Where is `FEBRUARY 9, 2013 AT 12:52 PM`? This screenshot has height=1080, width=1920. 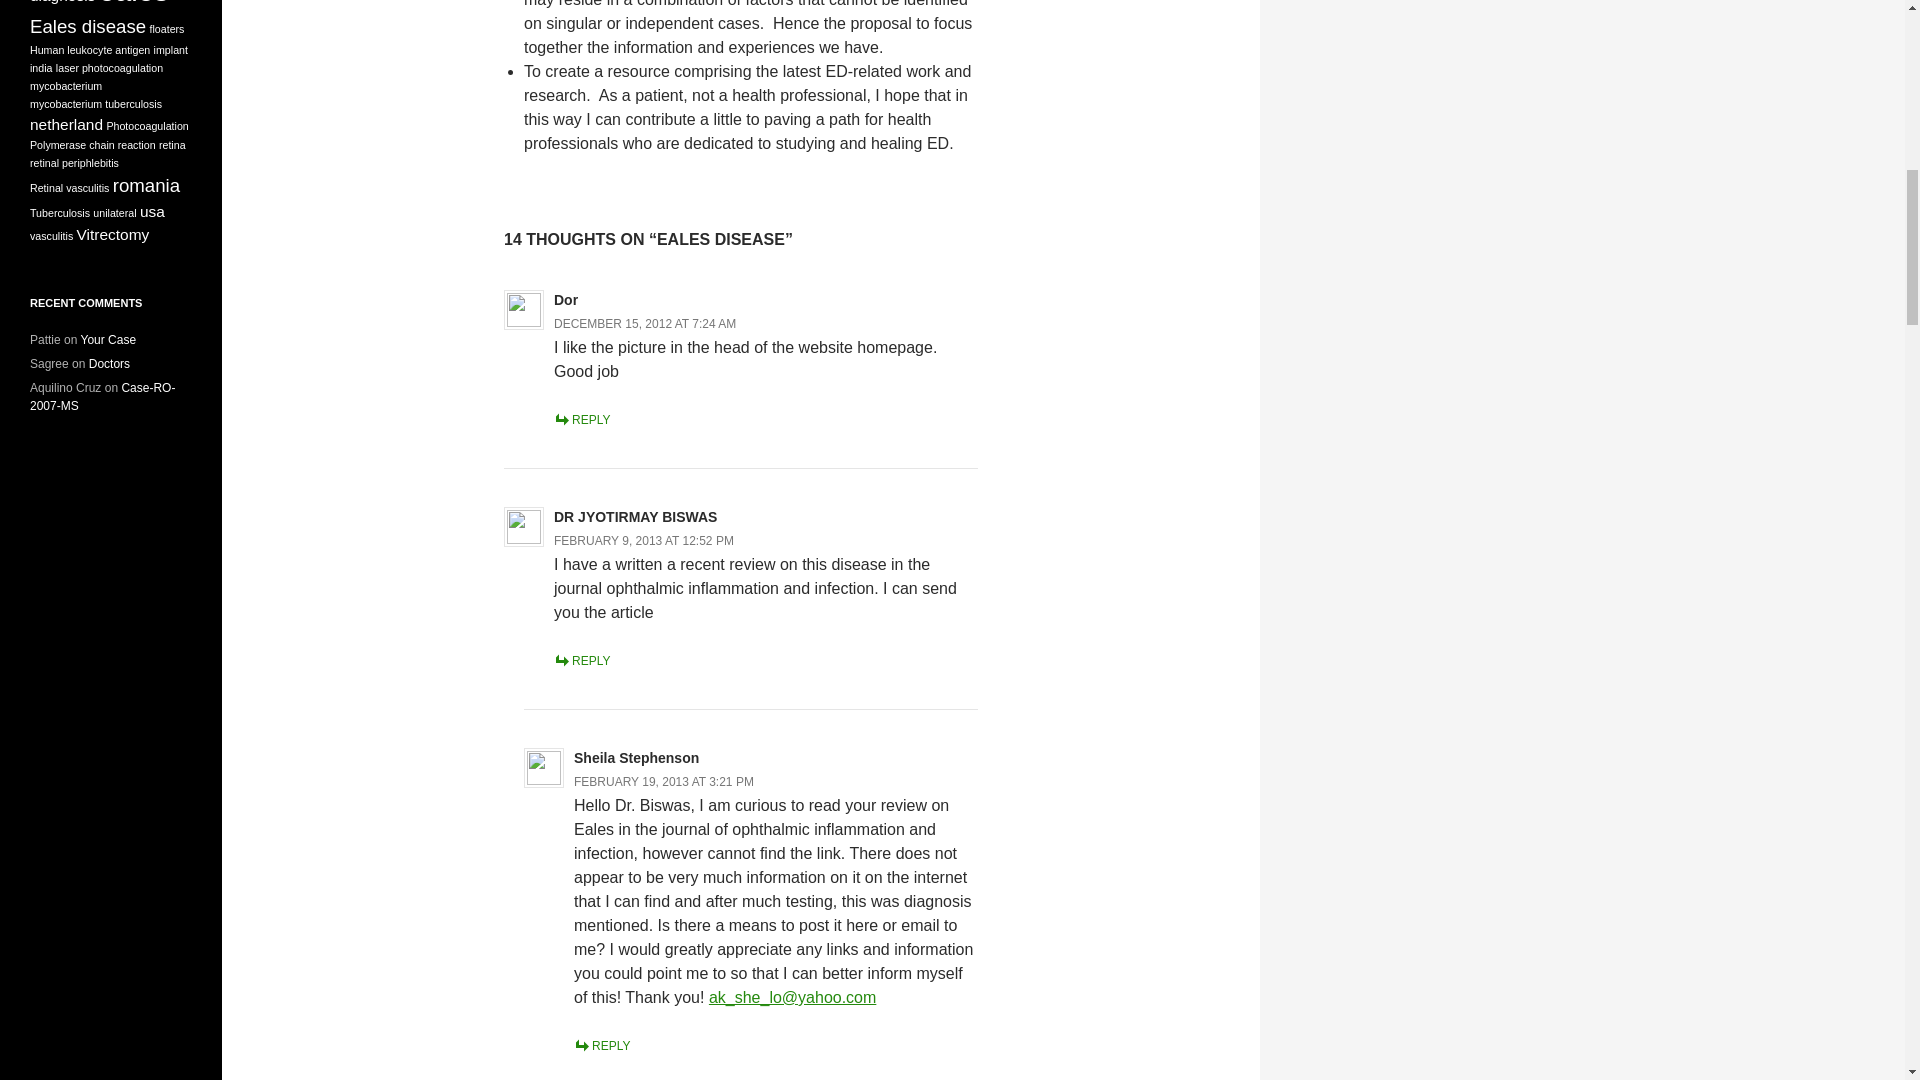 FEBRUARY 9, 2013 AT 12:52 PM is located at coordinates (644, 540).